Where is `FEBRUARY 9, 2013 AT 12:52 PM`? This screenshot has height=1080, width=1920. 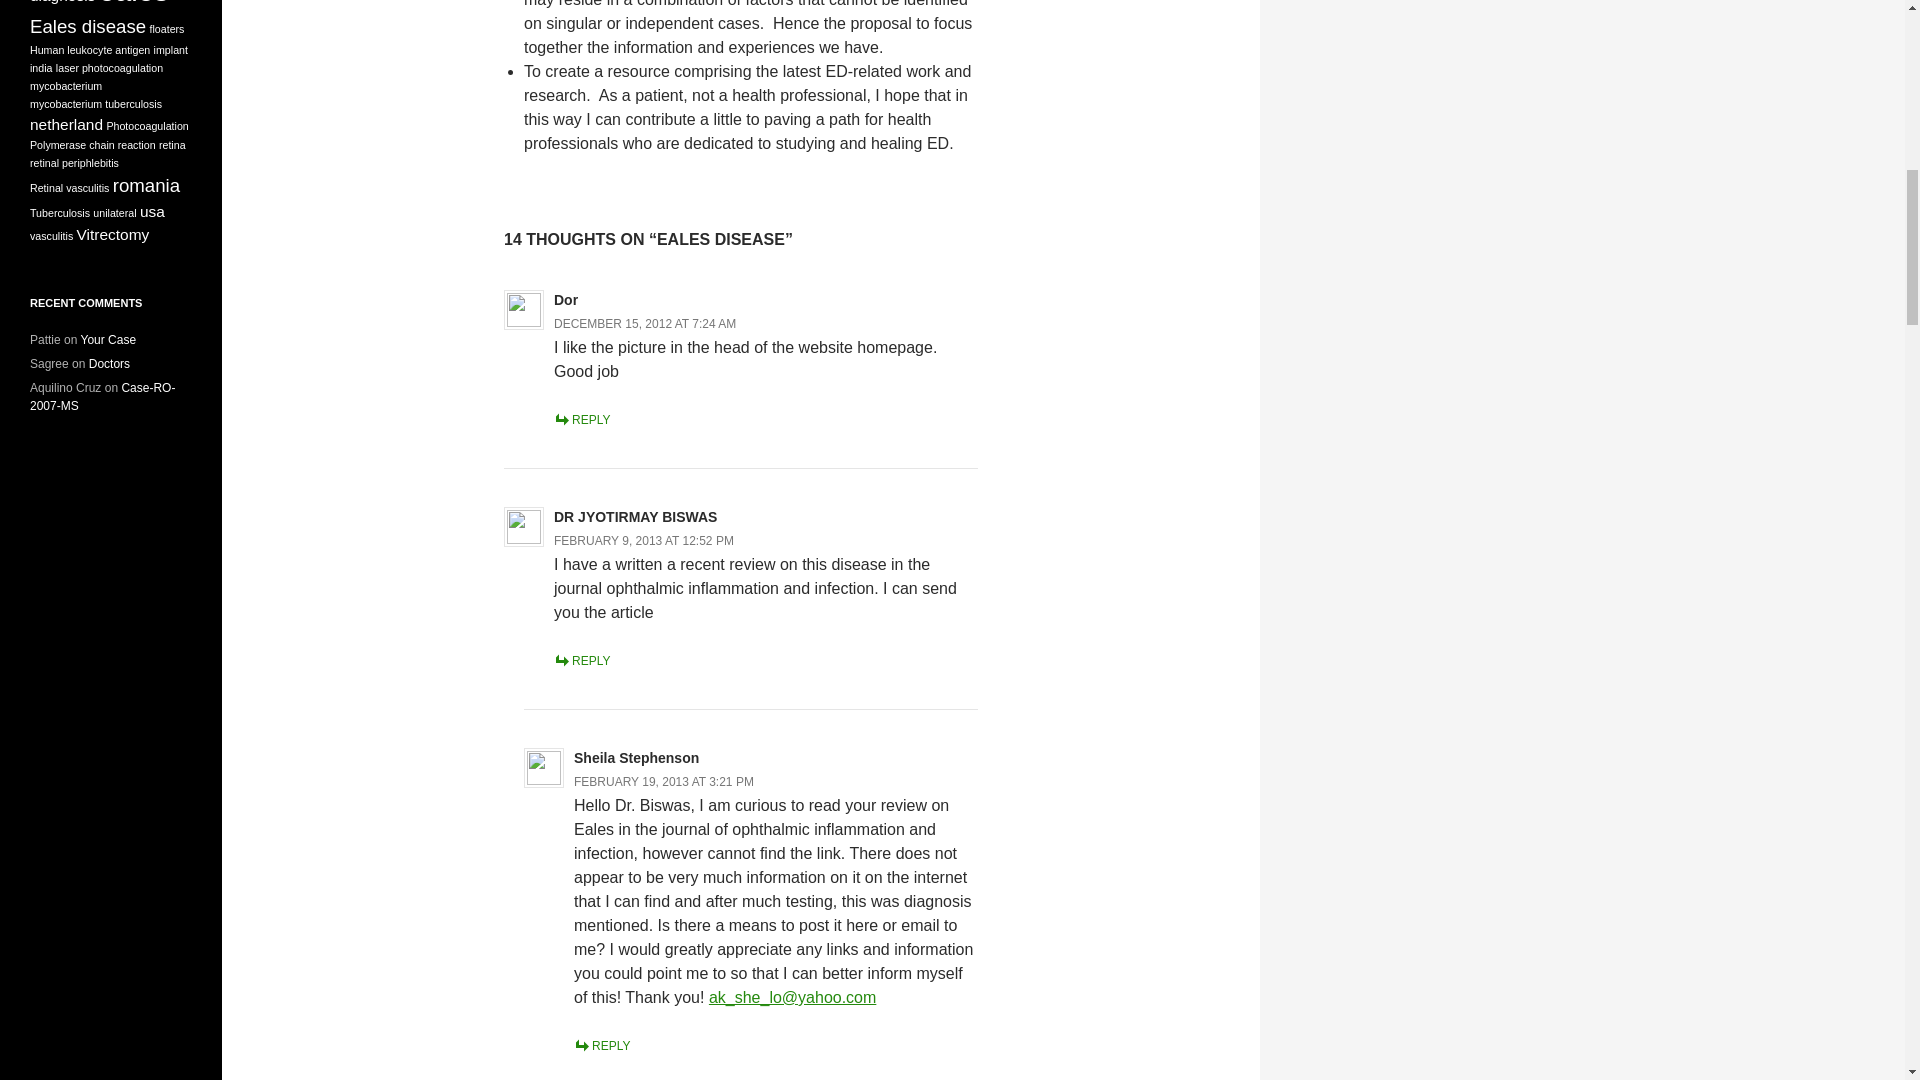 FEBRUARY 9, 2013 AT 12:52 PM is located at coordinates (644, 540).